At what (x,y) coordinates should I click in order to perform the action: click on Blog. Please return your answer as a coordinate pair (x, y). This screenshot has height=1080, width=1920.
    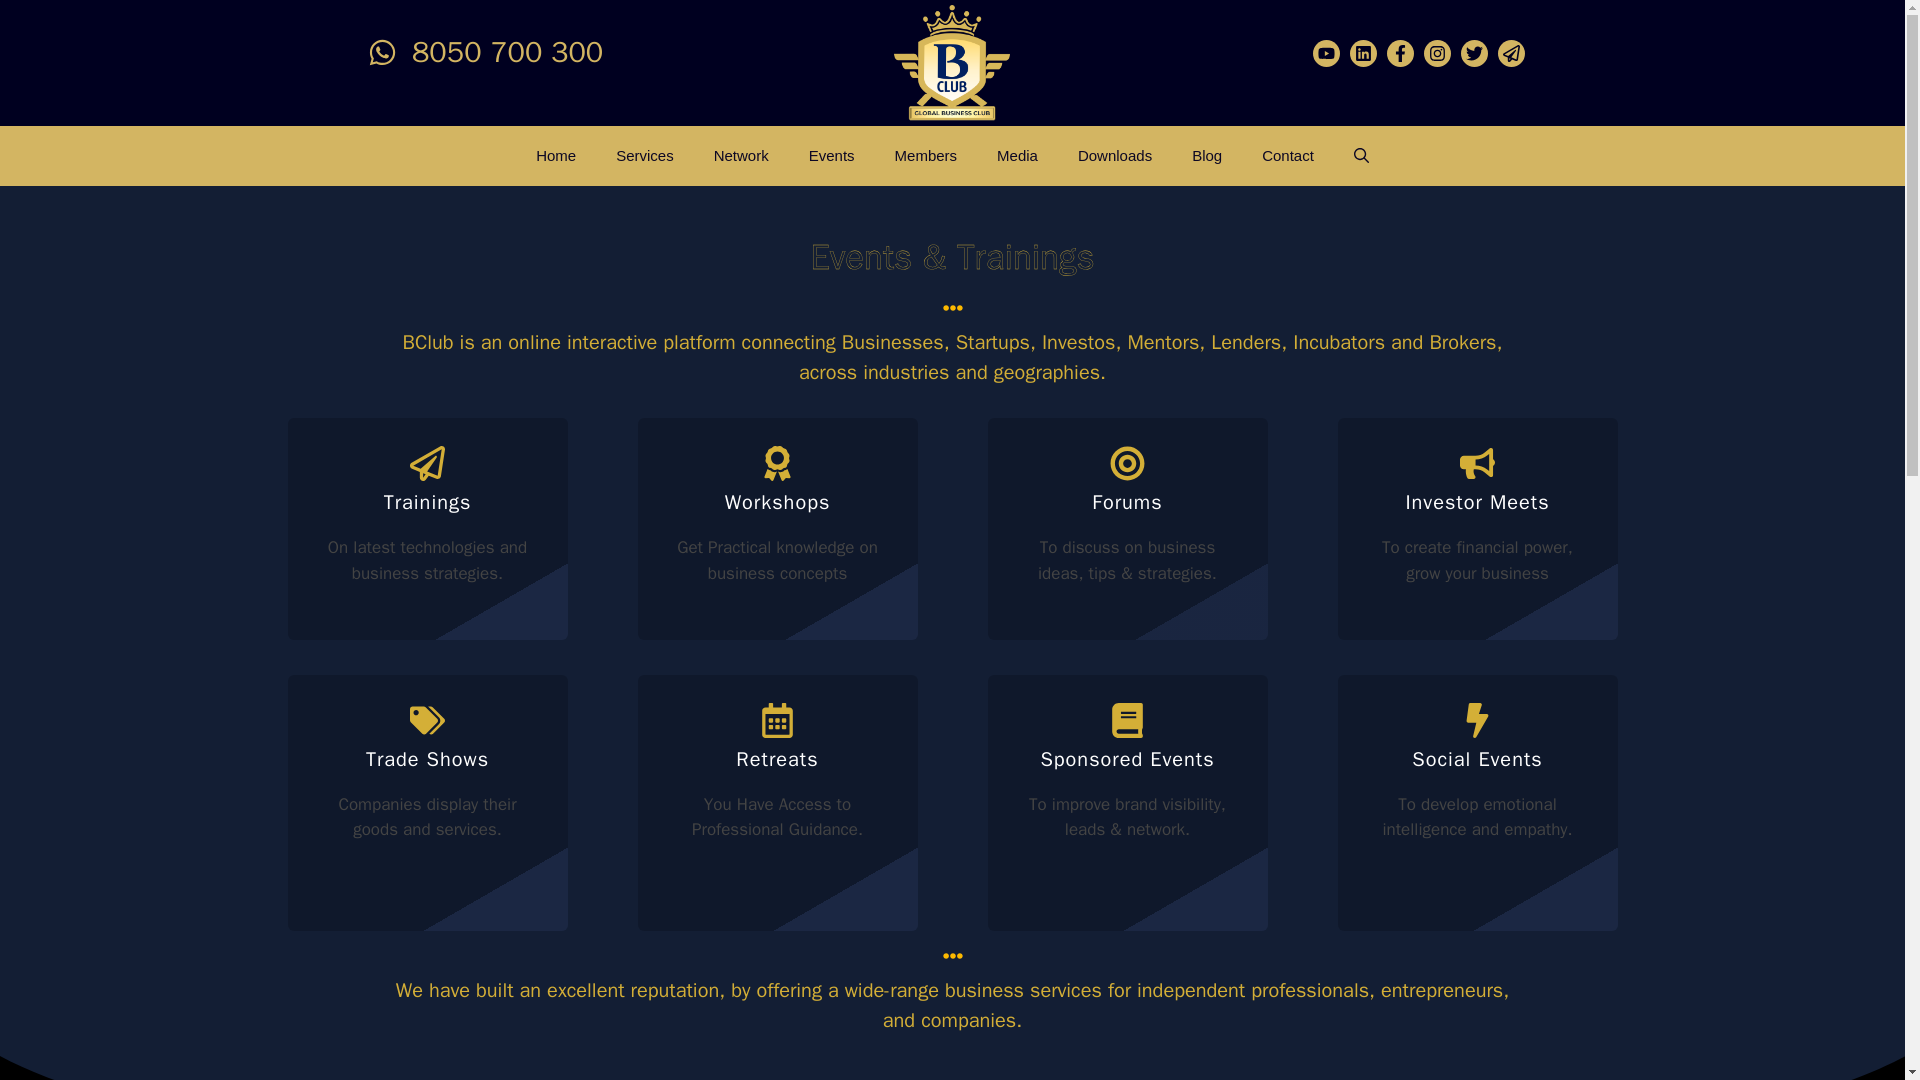
    Looking at the image, I should click on (1206, 156).